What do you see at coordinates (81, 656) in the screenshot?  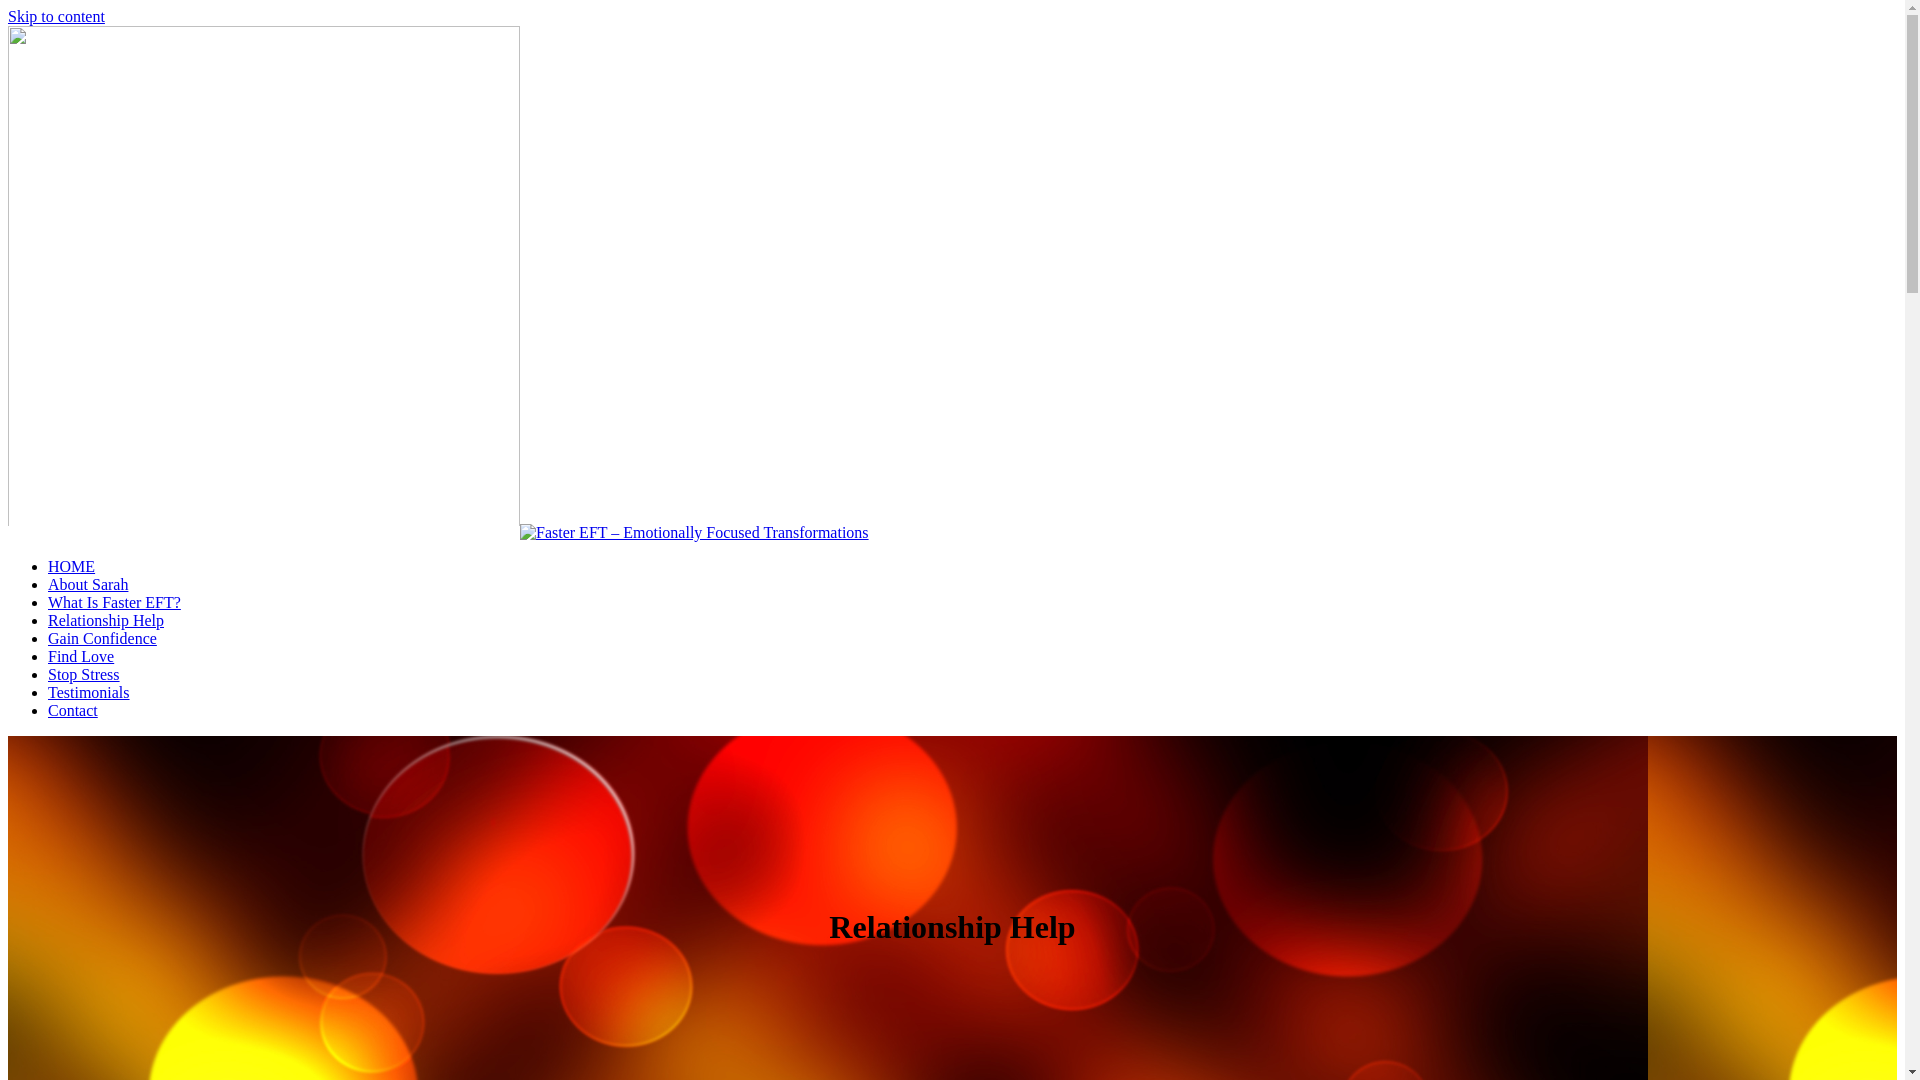 I see `Find Love` at bounding box center [81, 656].